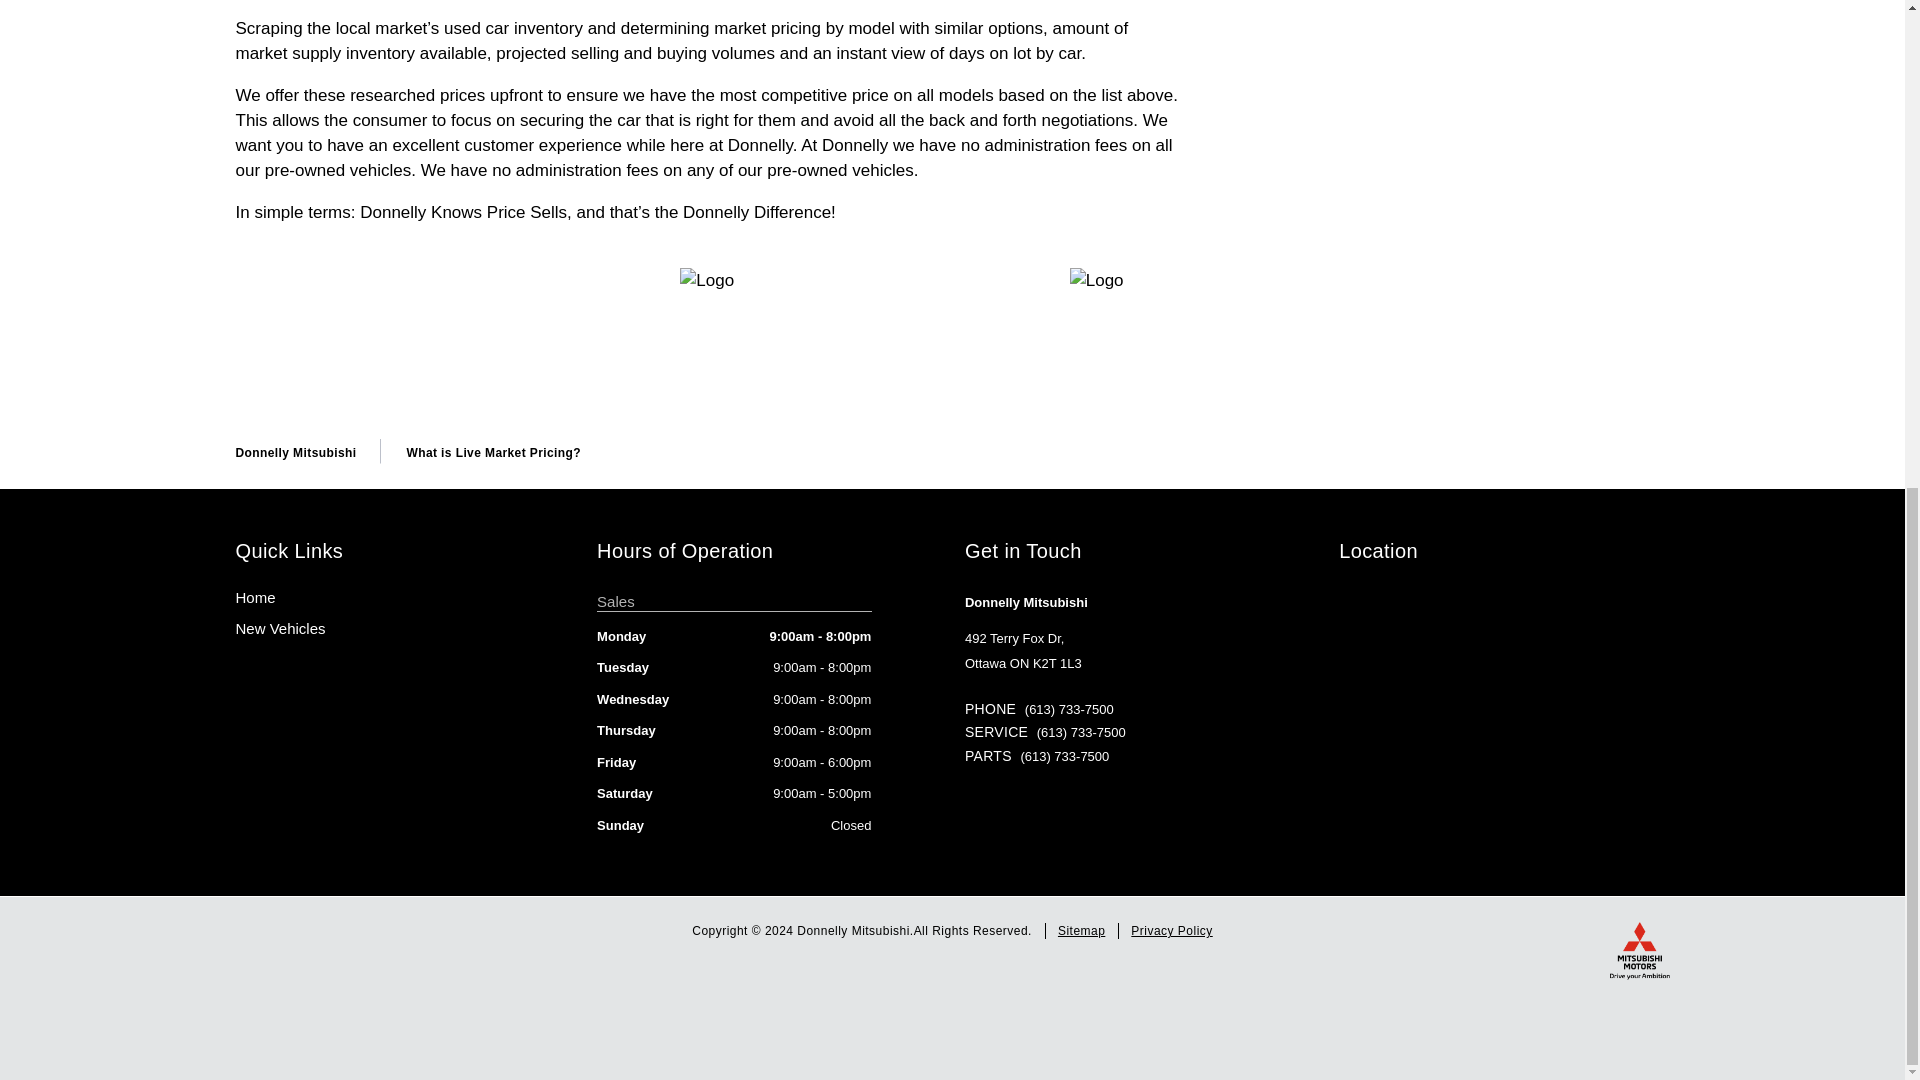 The image size is (1920, 1080). Describe the element at coordinates (296, 453) in the screenshot. I see `Go to Donnelly Mitsubishi.` at that location.